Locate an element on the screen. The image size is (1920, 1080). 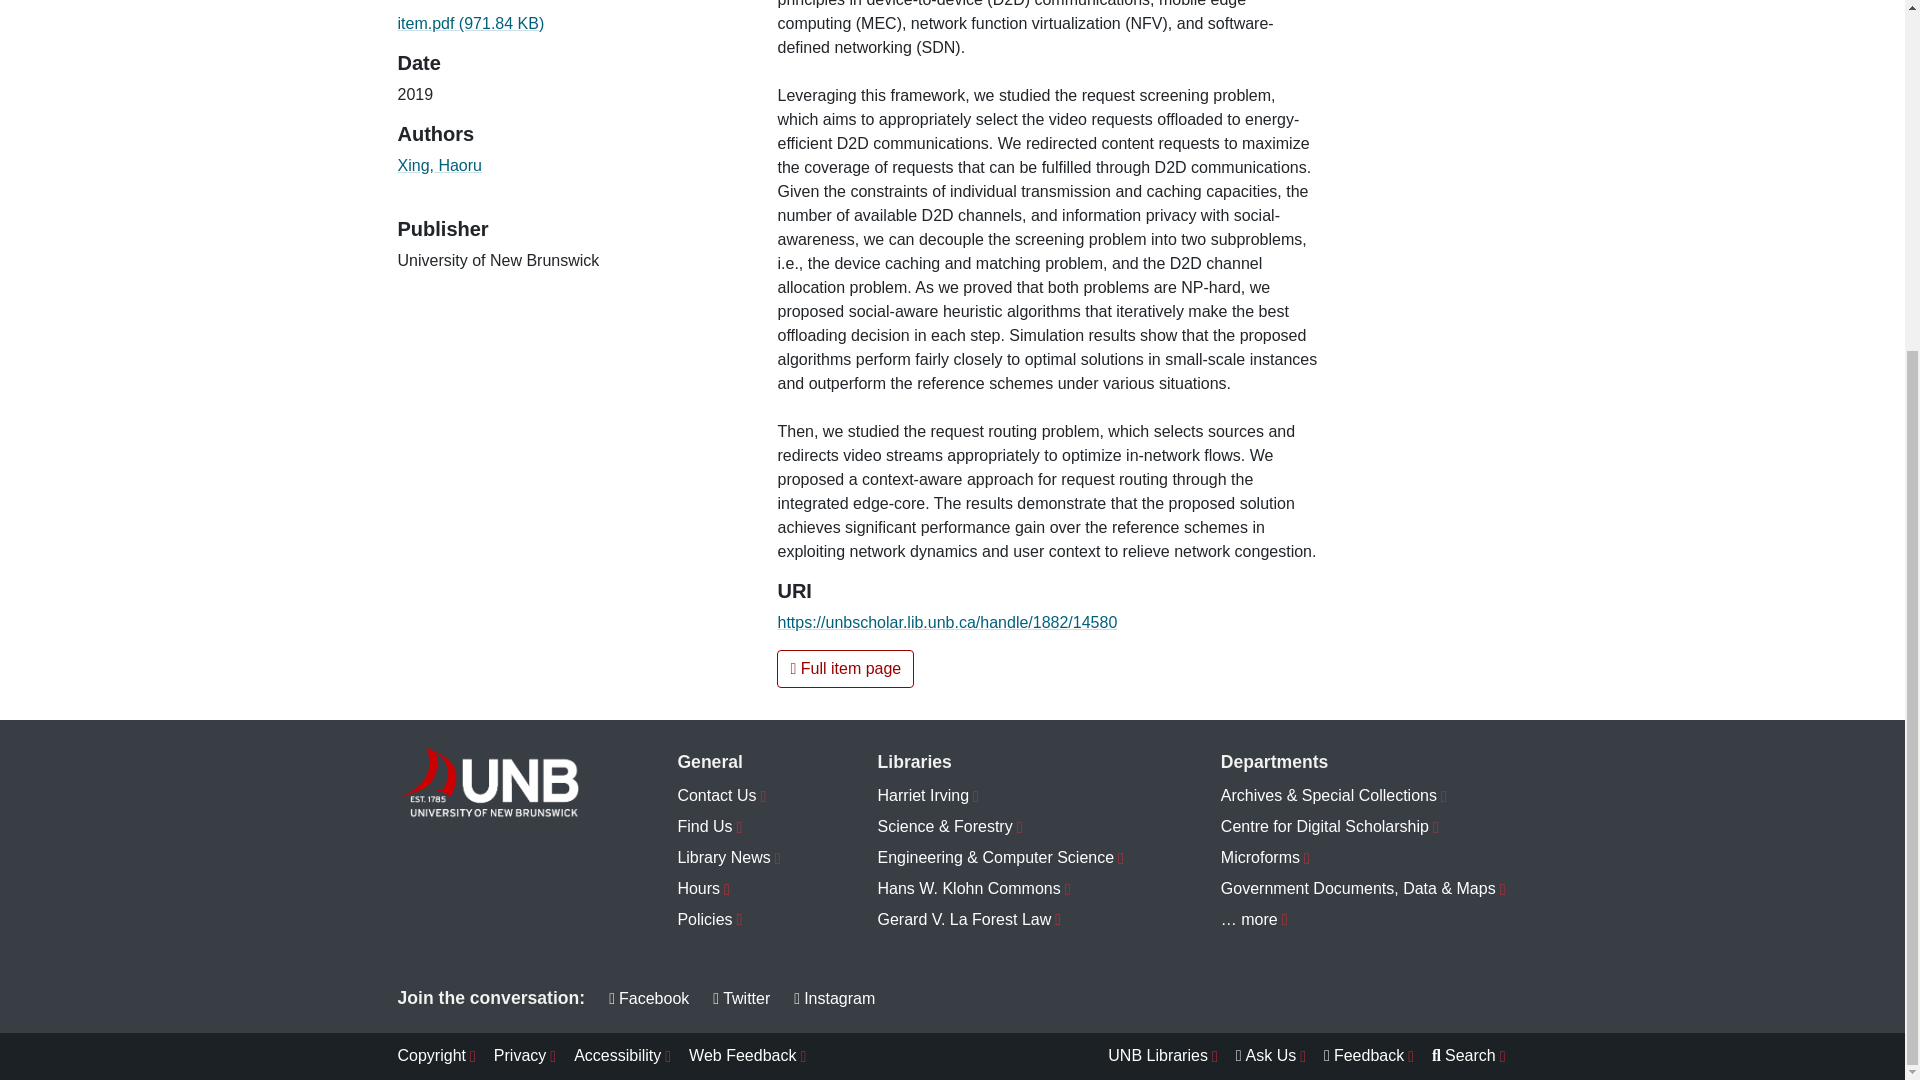
Full item page is located at coordinates (845, 668).